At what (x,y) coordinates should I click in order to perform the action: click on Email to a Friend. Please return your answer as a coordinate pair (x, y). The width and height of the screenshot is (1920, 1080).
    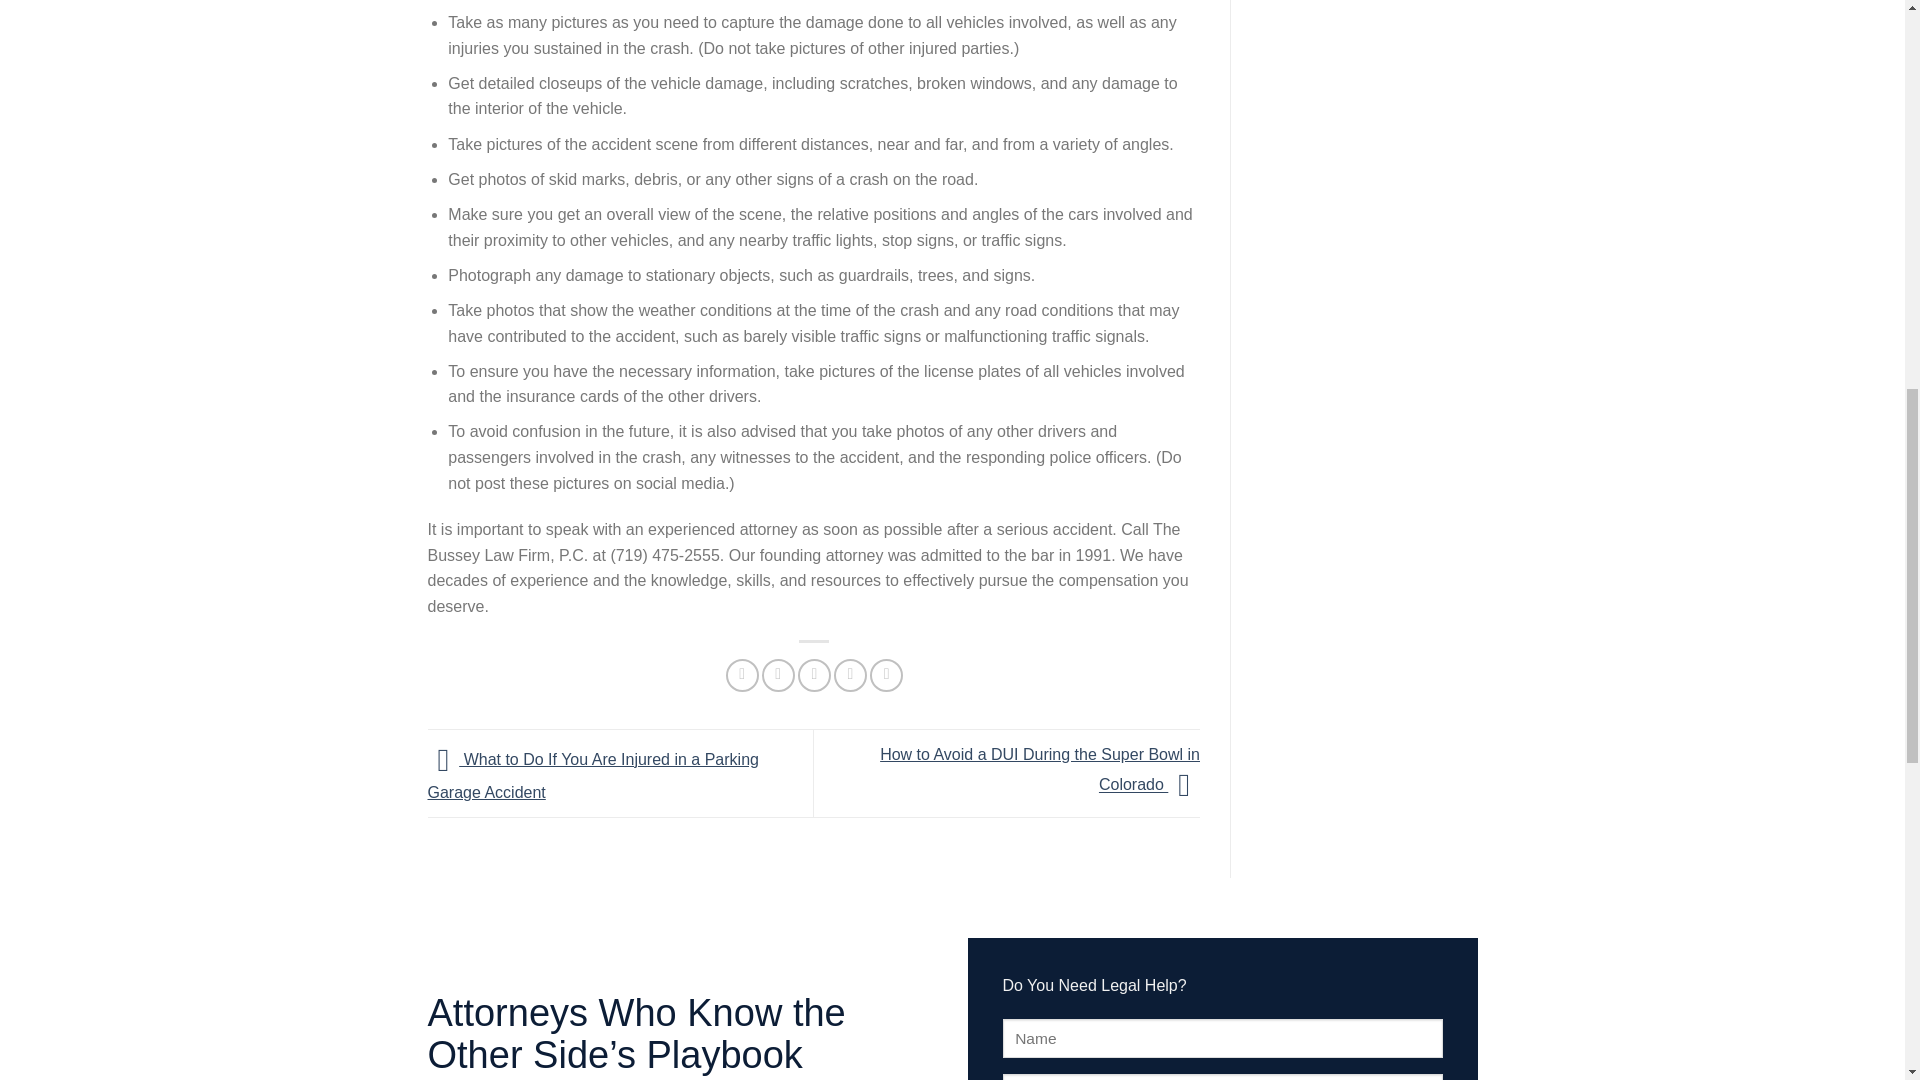
    Looking at the image, I should click on (814, 675).